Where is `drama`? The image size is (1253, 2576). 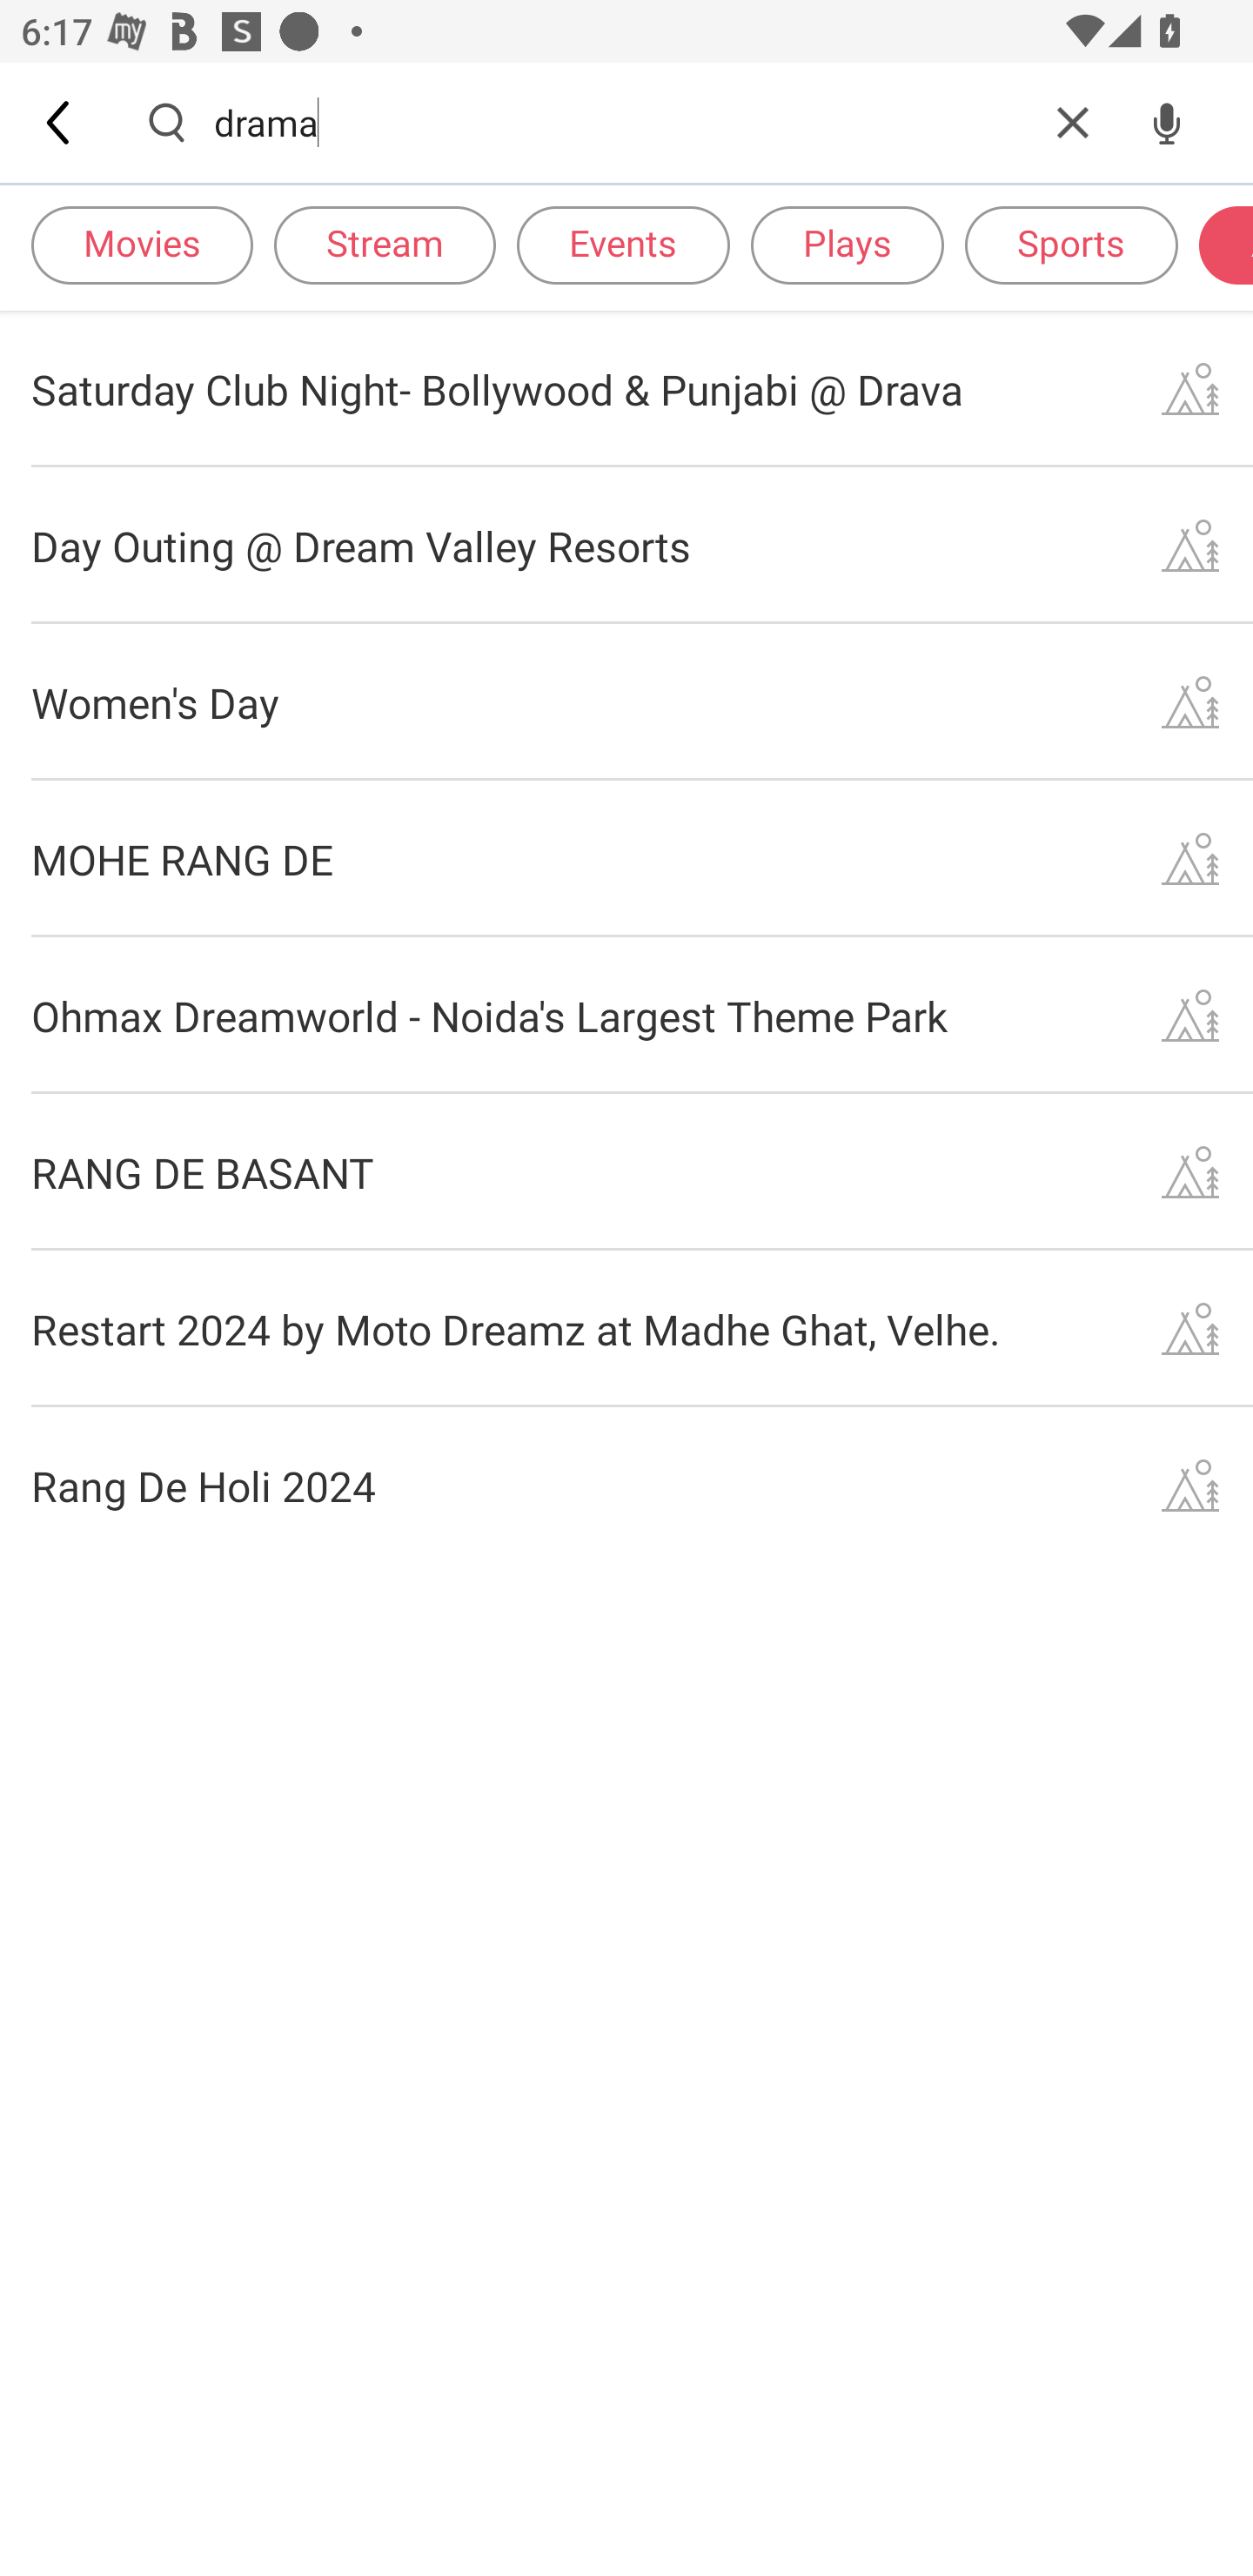
drama is located at coordinates (620, 122).